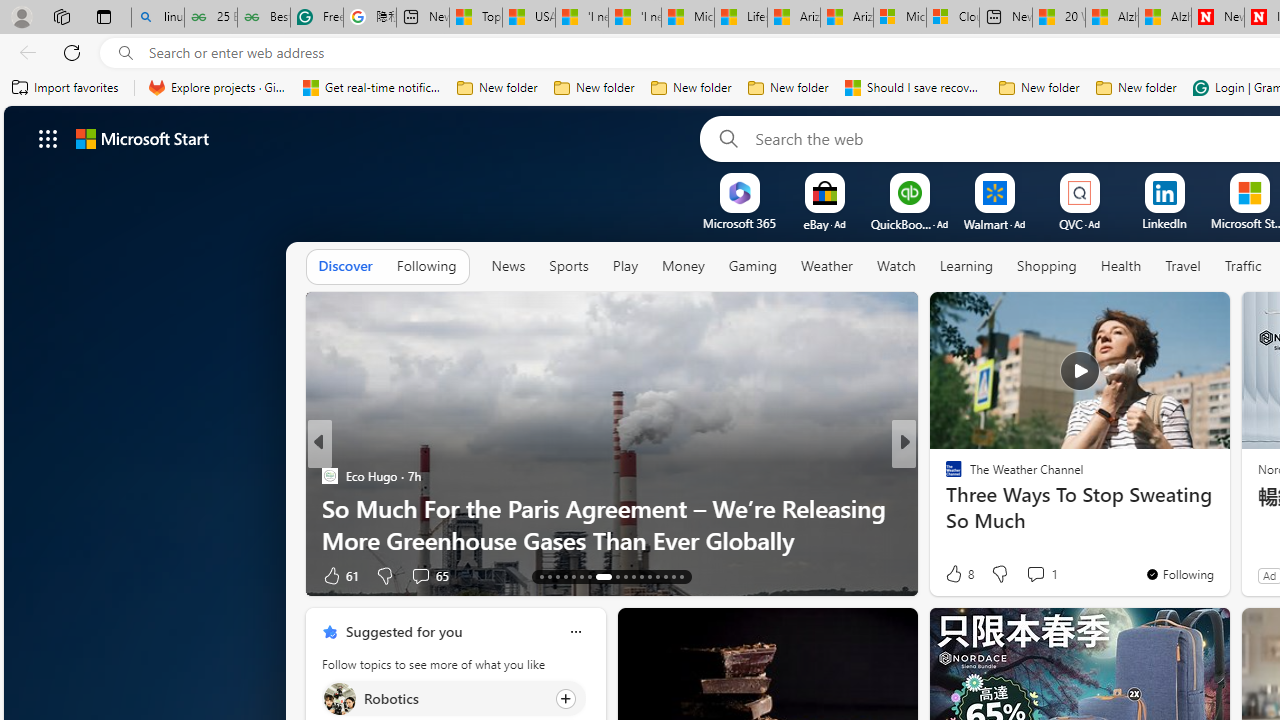 The height and width of the screenshot is (720, 1280). Describe the element at coordinates (428, 574) in the screenshot. I see `View comments 65 Comment` at that location.